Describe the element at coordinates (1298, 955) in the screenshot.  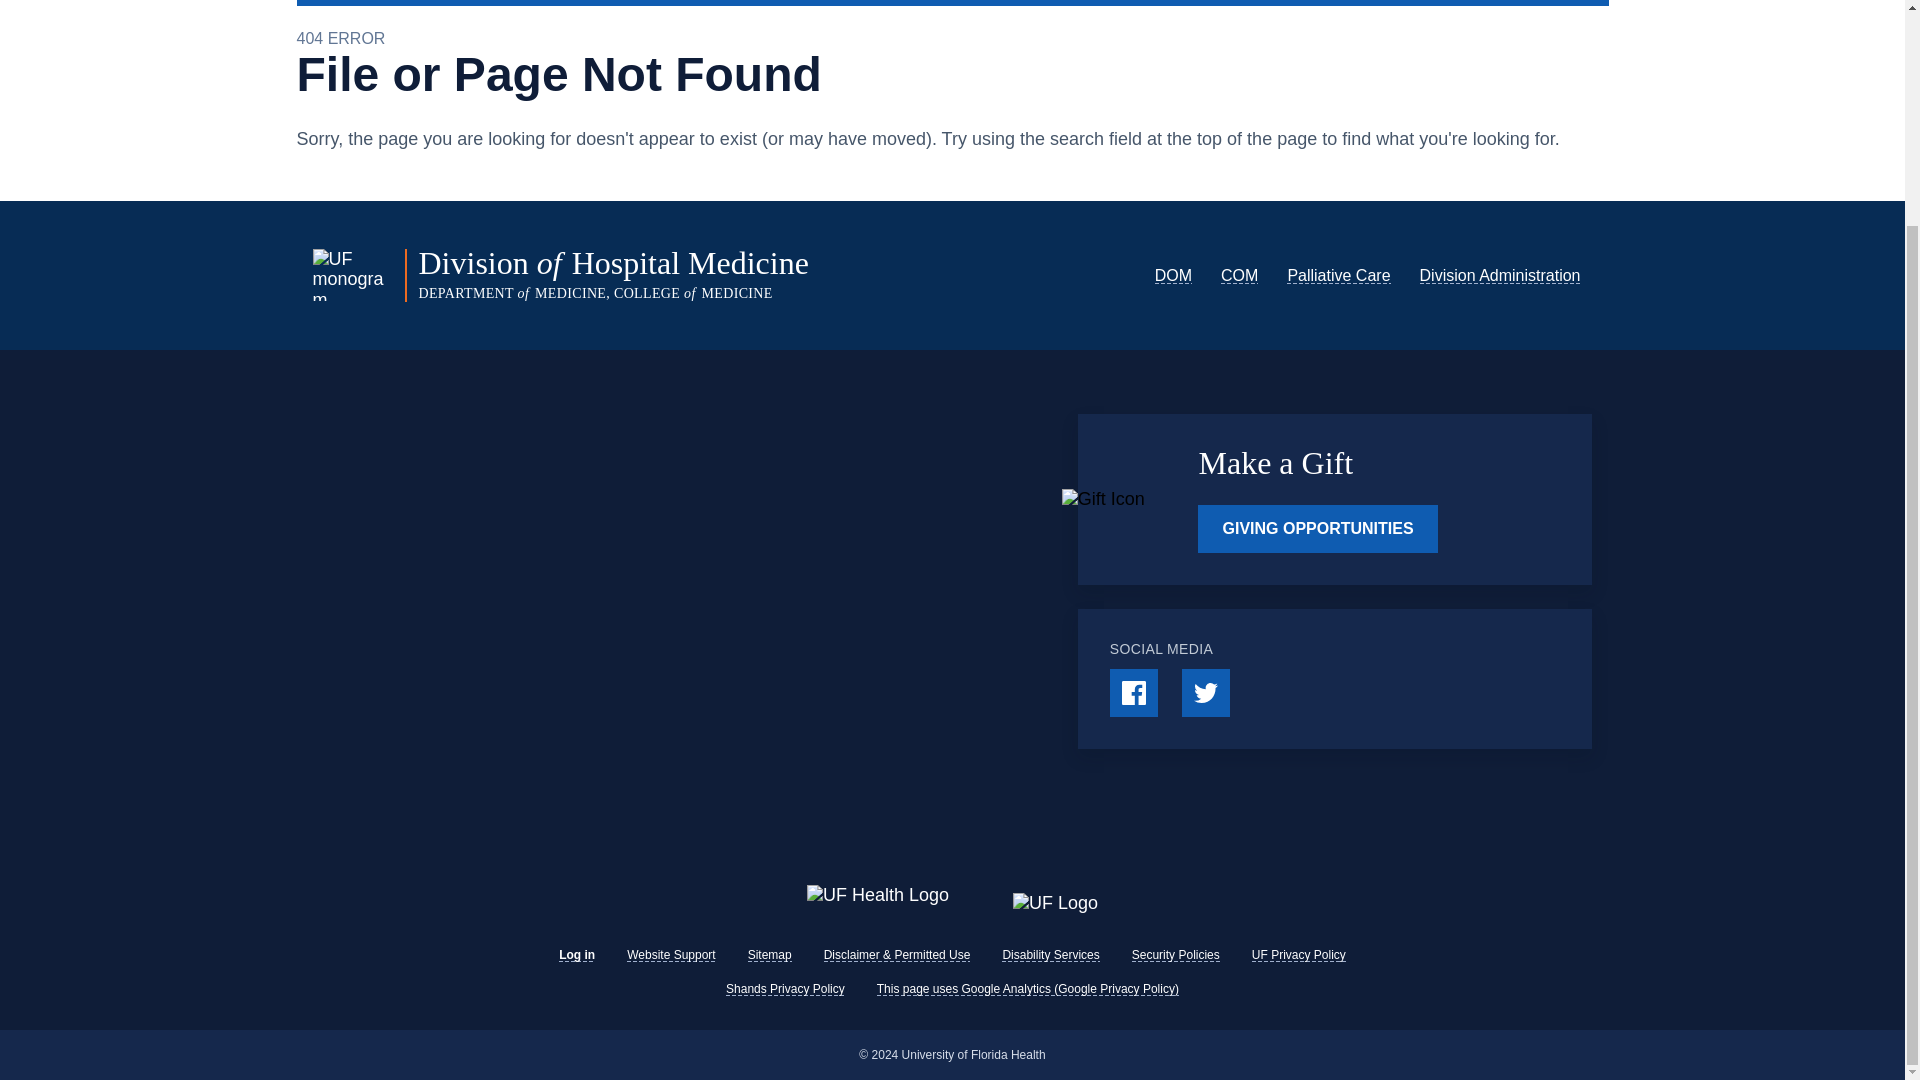
I see `UF Privacy Policy` at that location.